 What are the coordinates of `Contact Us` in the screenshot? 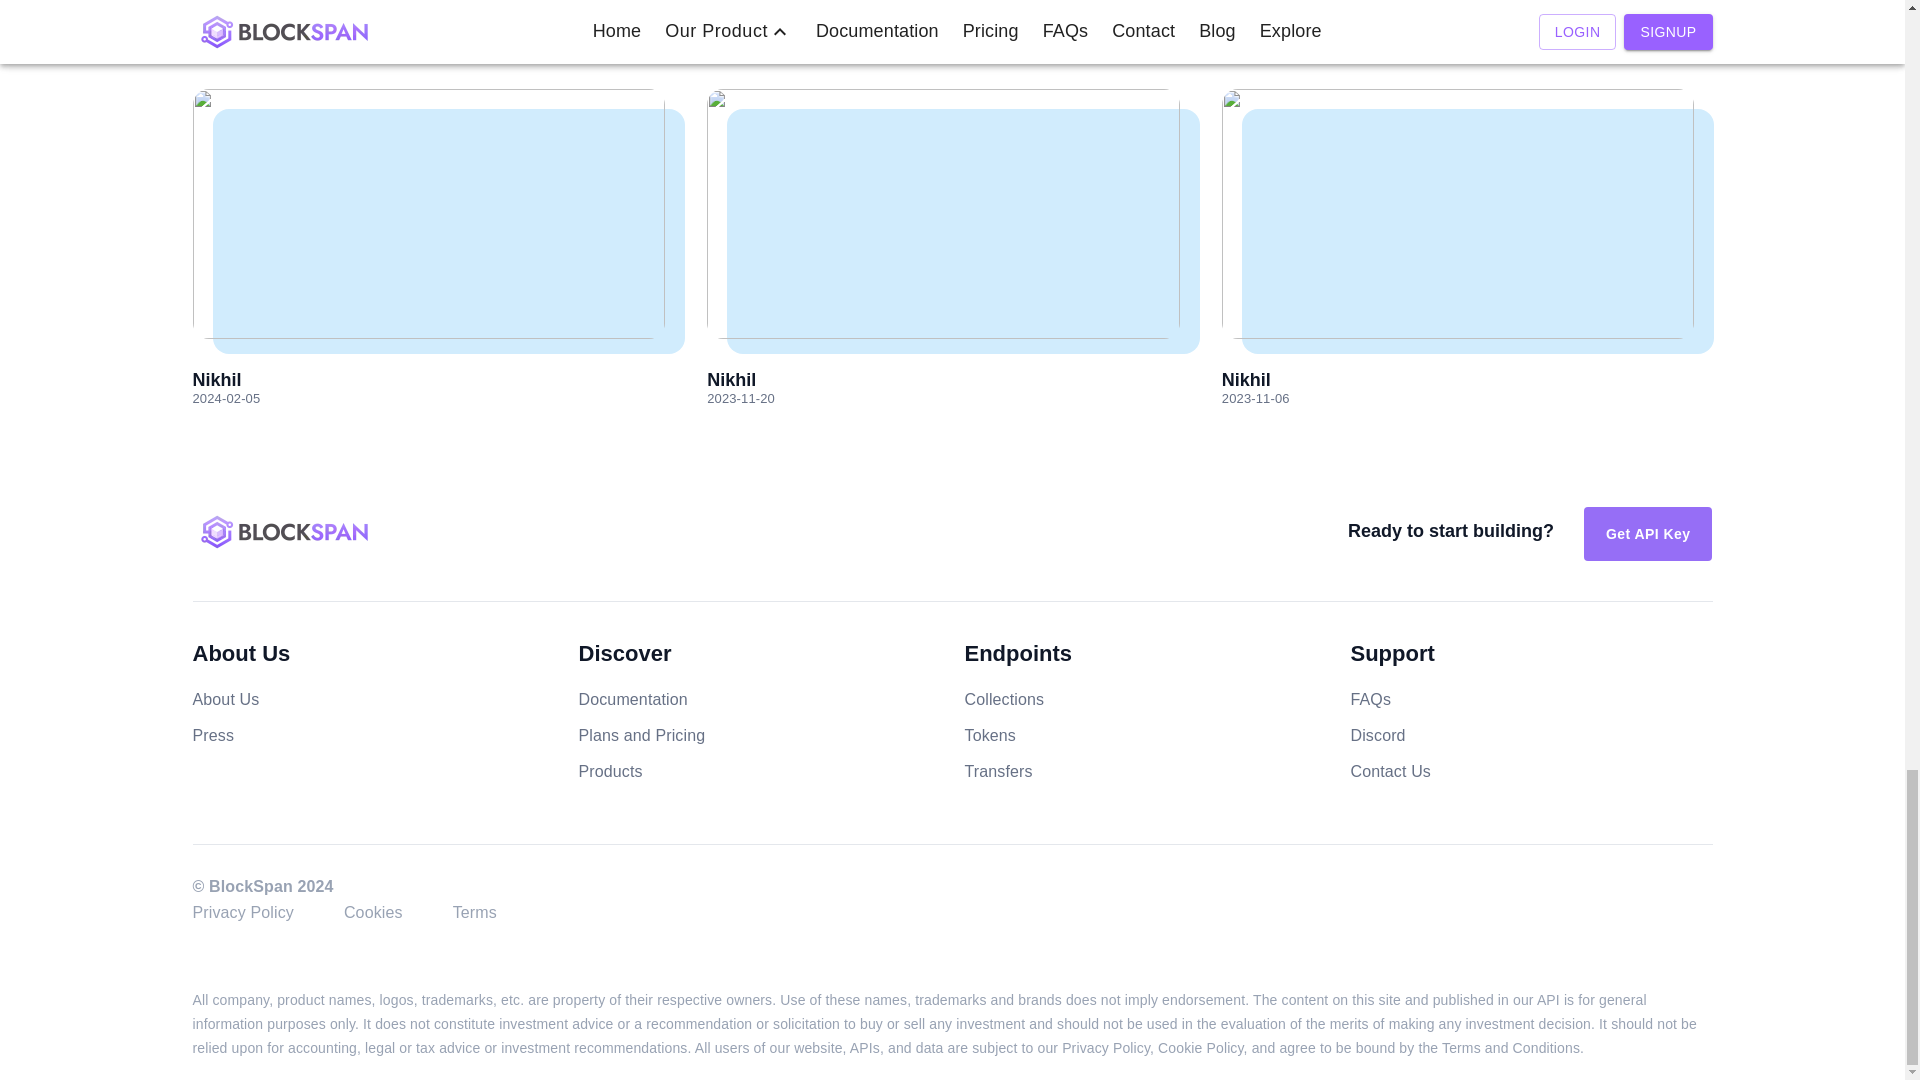 It's located at (1390, 770).